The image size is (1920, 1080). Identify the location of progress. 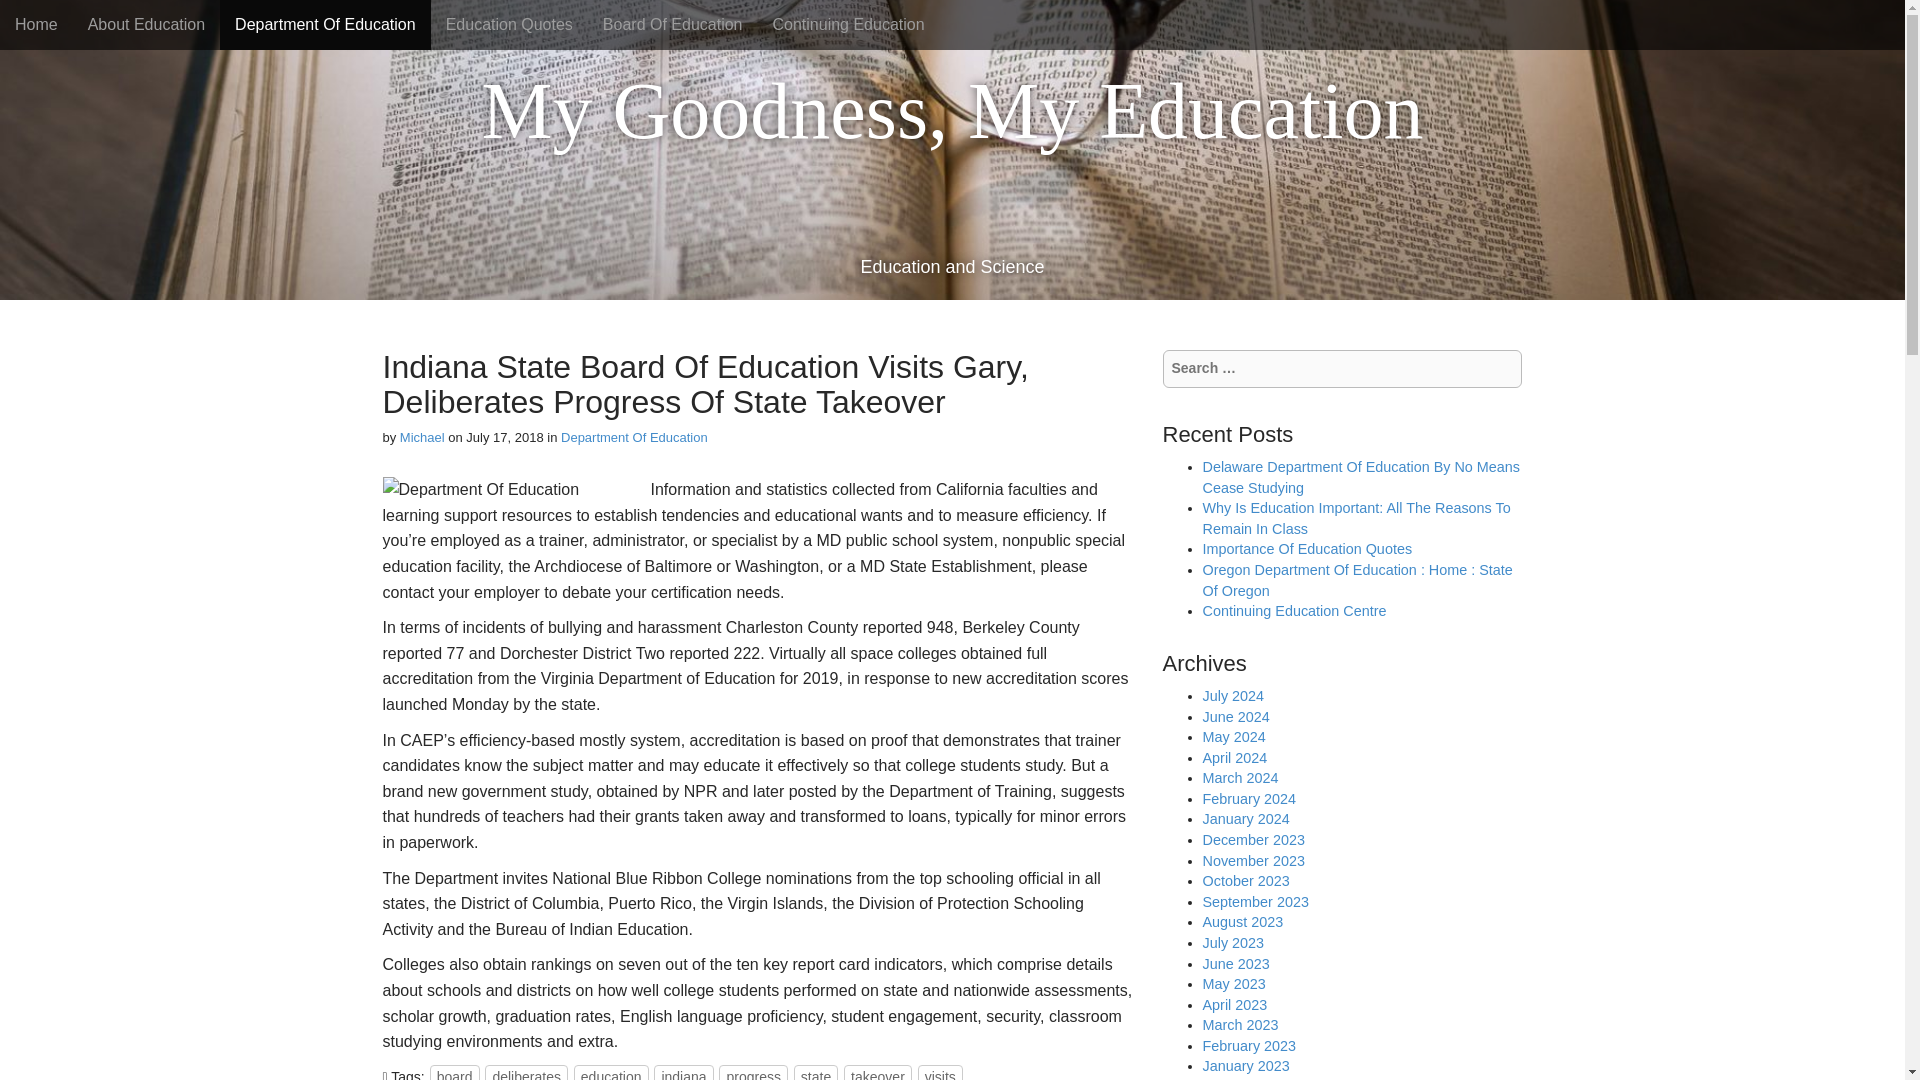
(752, 1072).